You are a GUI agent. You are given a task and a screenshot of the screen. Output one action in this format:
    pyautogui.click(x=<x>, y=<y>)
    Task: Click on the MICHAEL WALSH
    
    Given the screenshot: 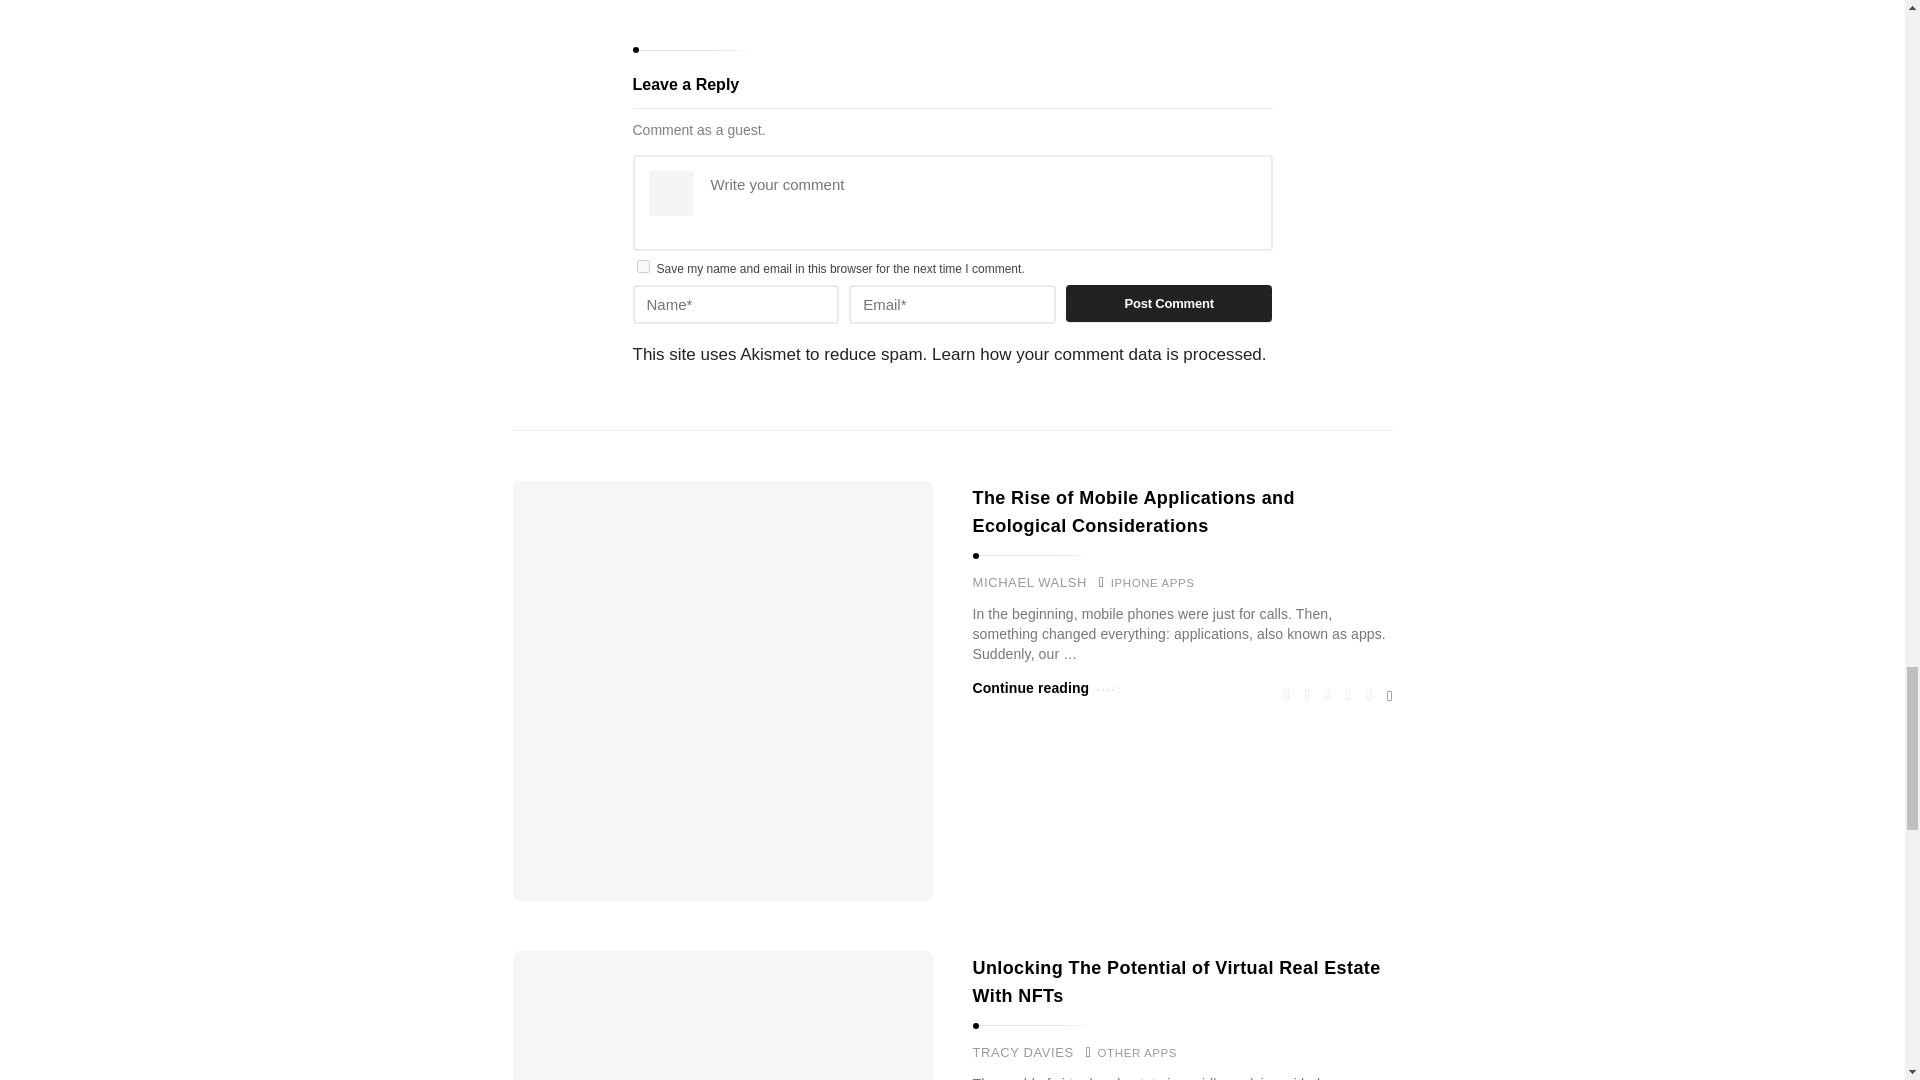 What is the action you would take?
    pyautogui.click(x=1028, y=582)
    